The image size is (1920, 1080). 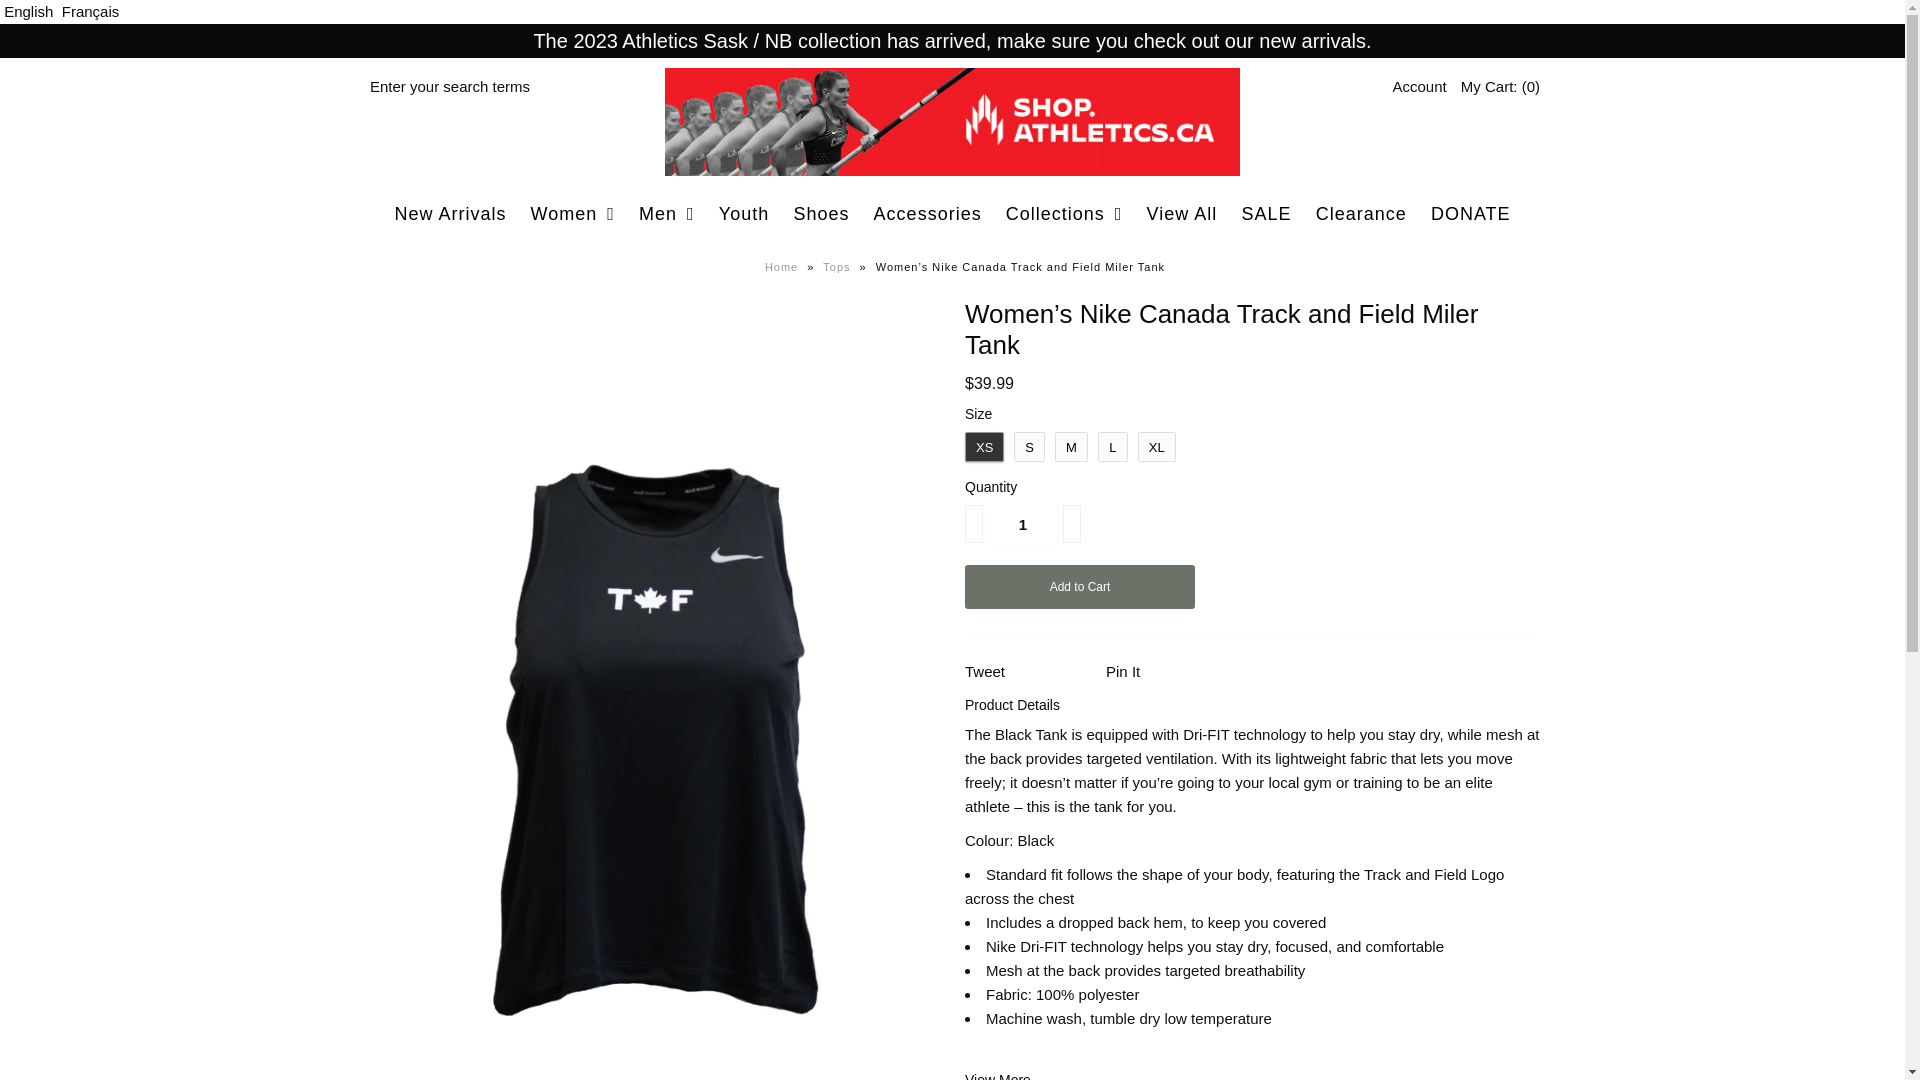 What do you see at coordinates (984, 672) in the screenshot?
I see `Tweet` at bounding box center [984, 672].